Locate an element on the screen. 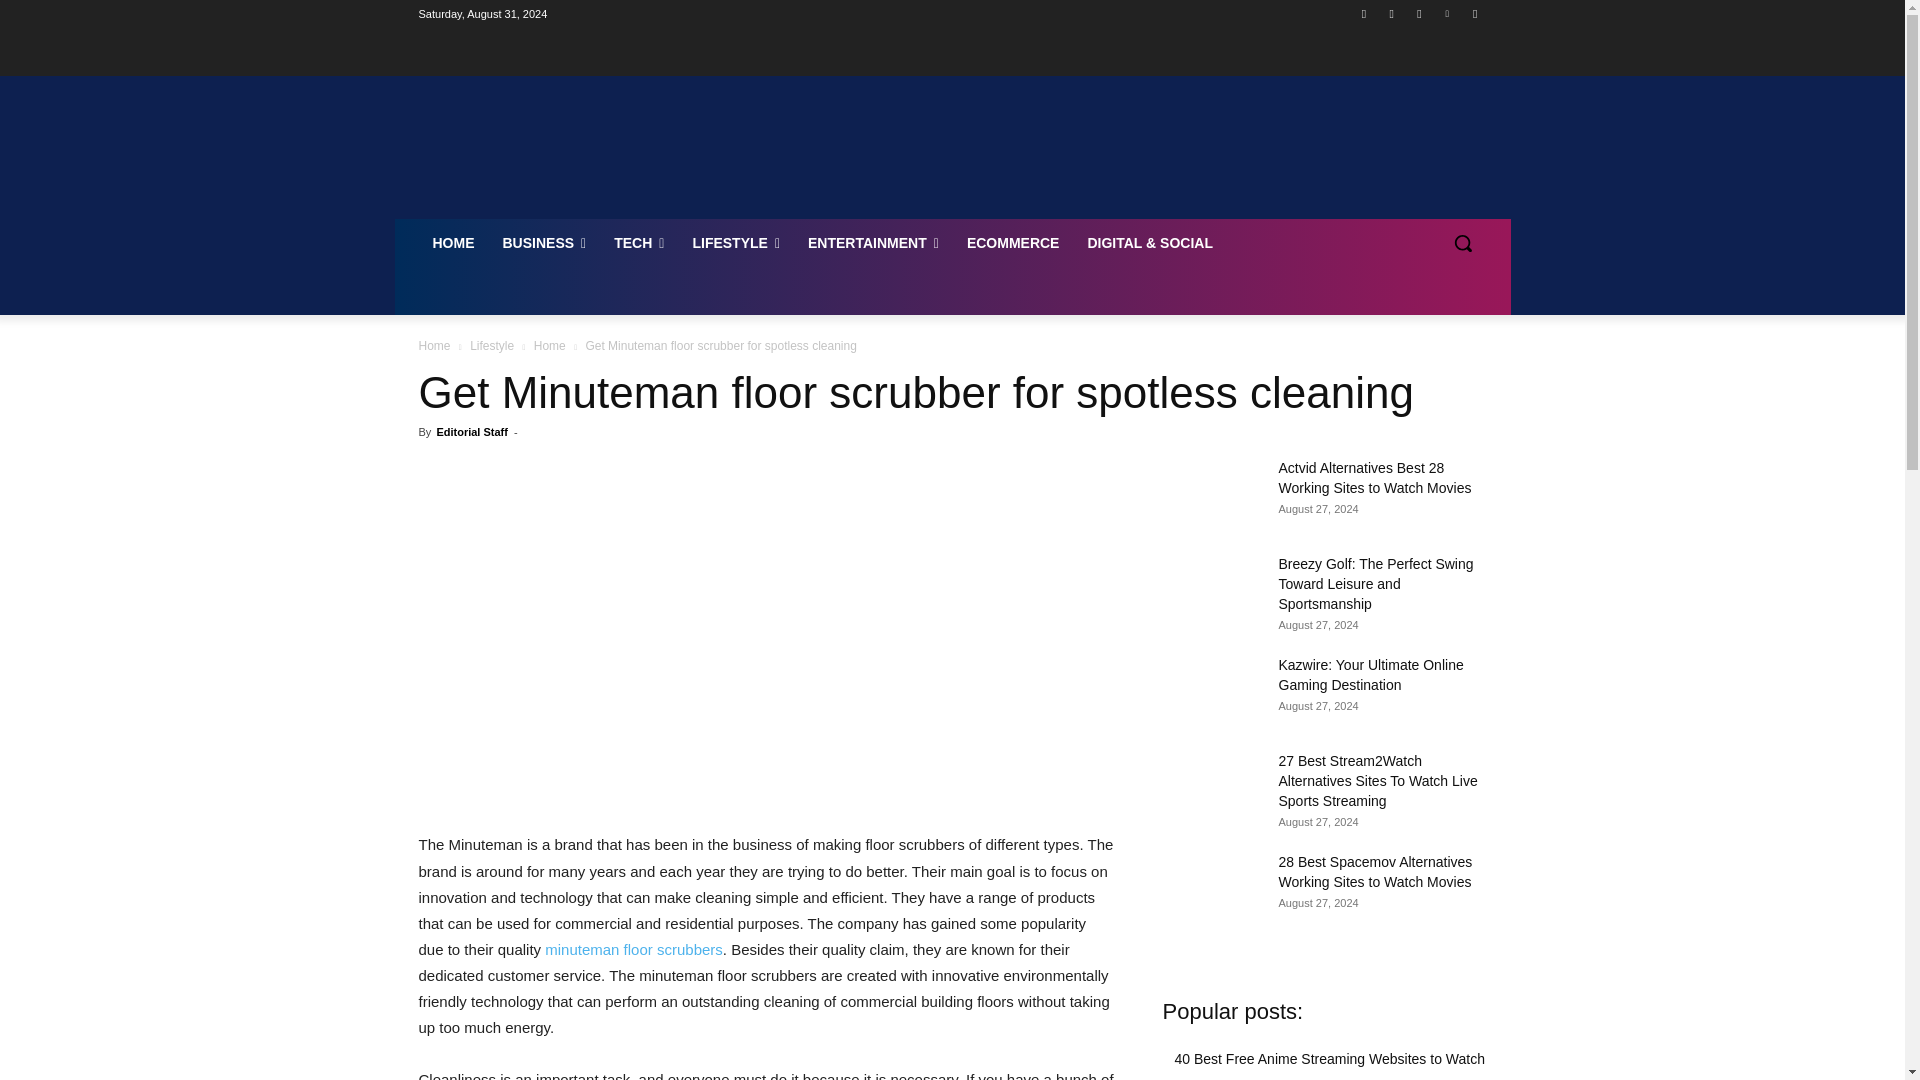 The width and height of the screenshot is (1920, 1080). View all posts in Home is located at coordinates (550, 346).